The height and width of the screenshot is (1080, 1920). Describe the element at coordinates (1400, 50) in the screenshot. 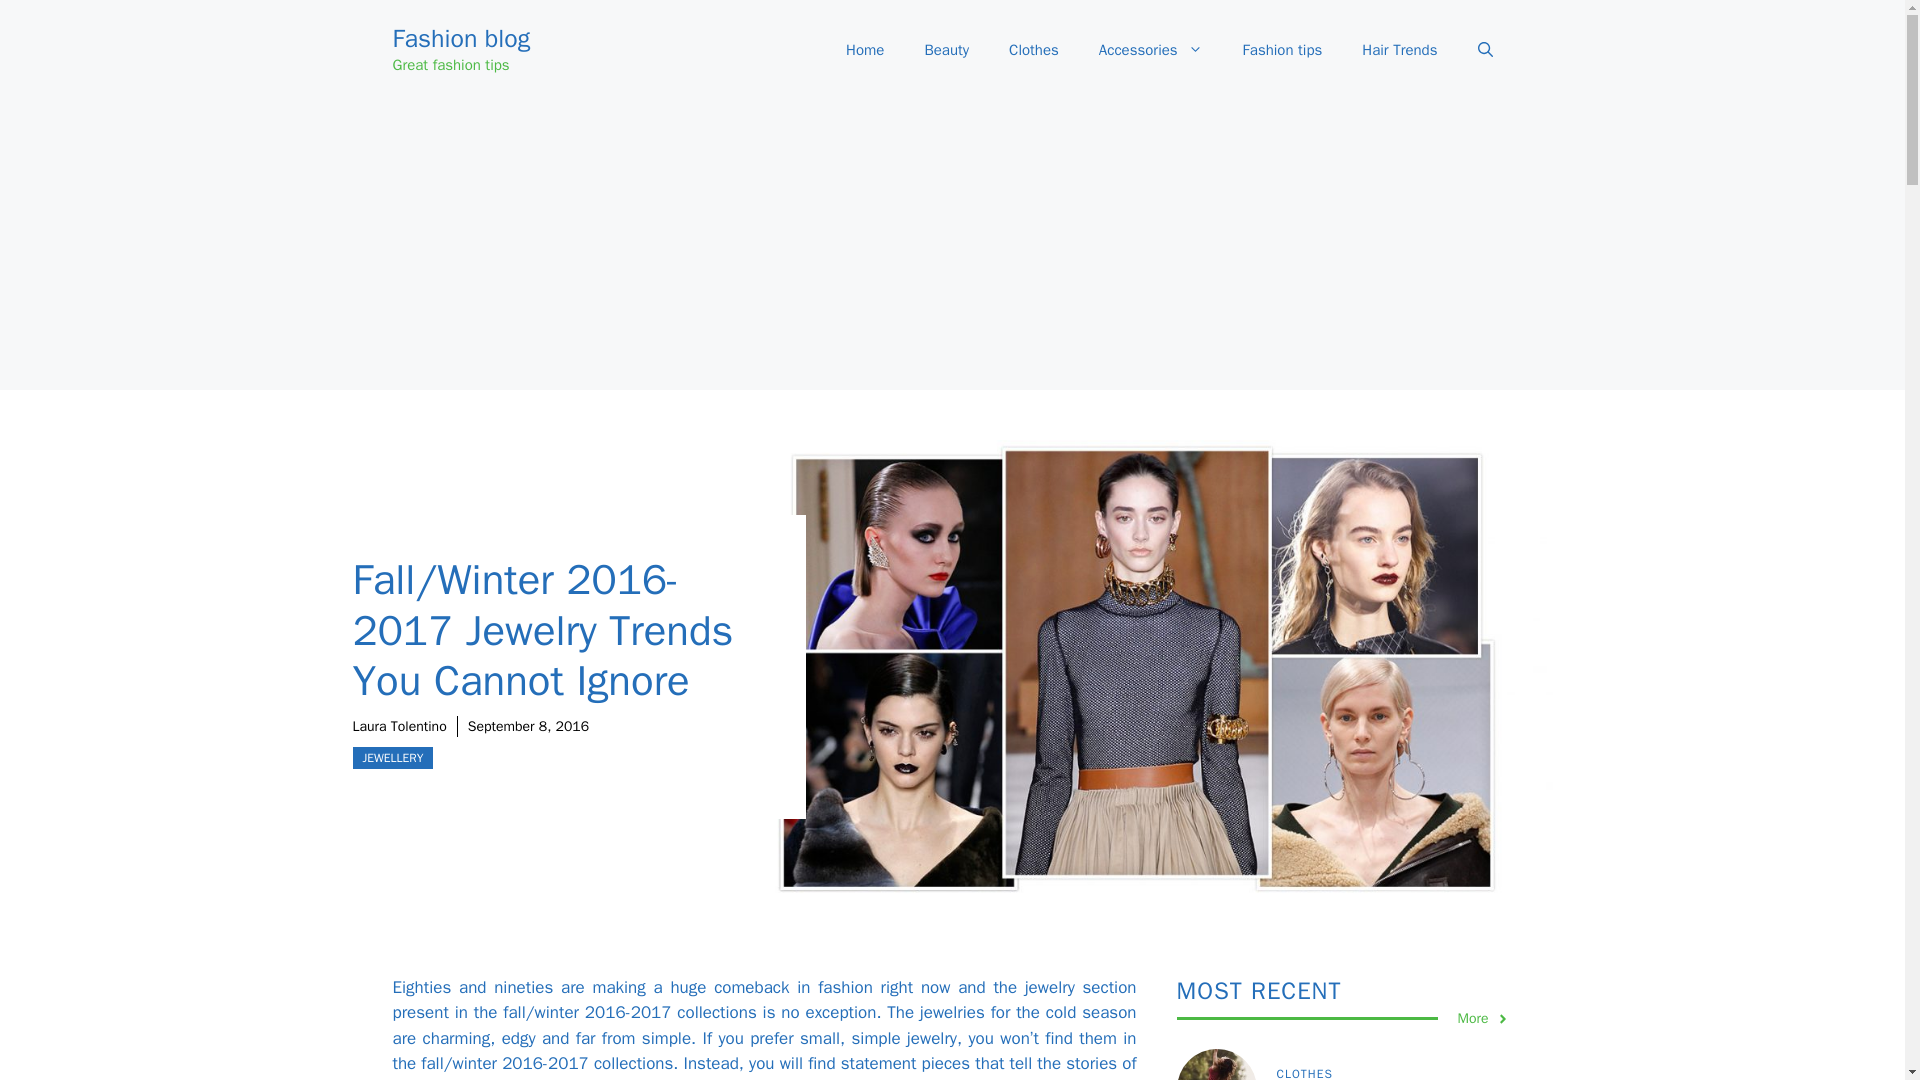

I see `Hair Trends` at that location.